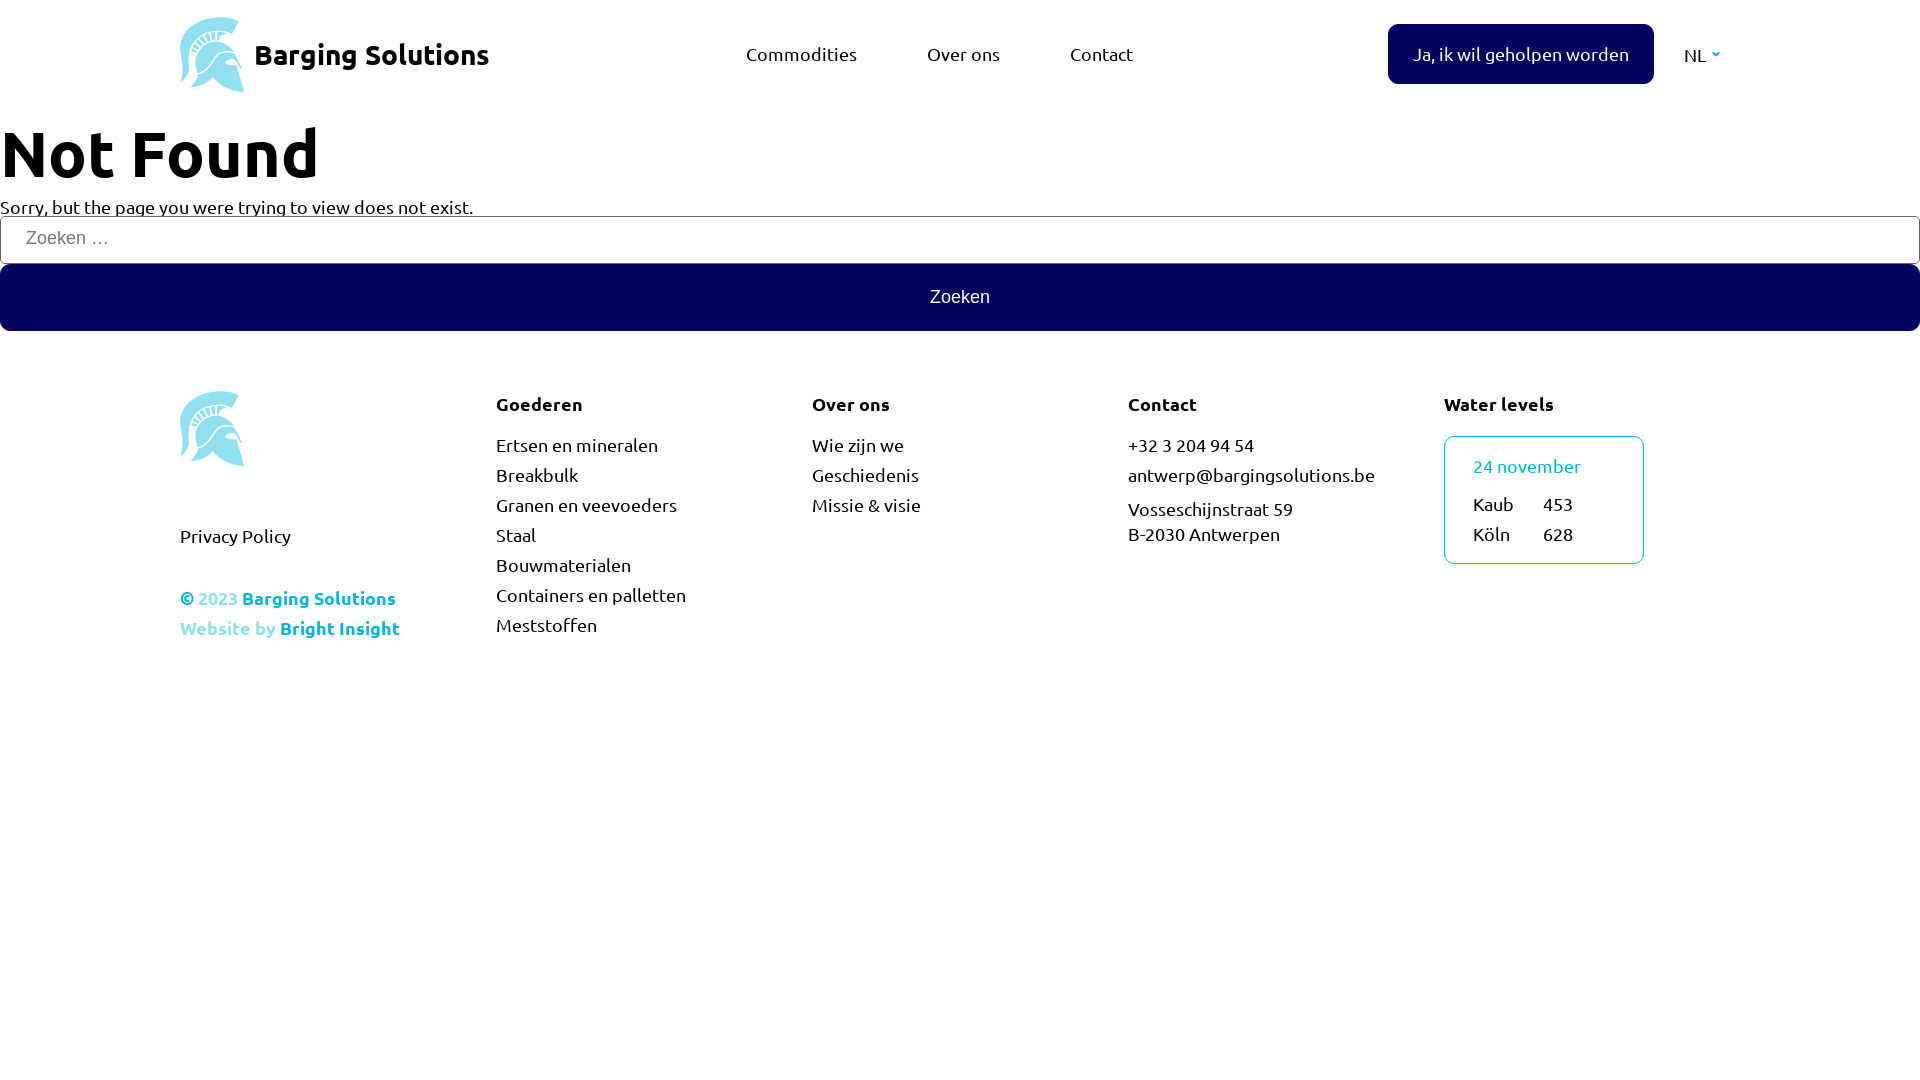 The image size is (1920, 1080). Describe the element at coordinates (964, 54) in the screenshot. I see `Over ons` at that location.